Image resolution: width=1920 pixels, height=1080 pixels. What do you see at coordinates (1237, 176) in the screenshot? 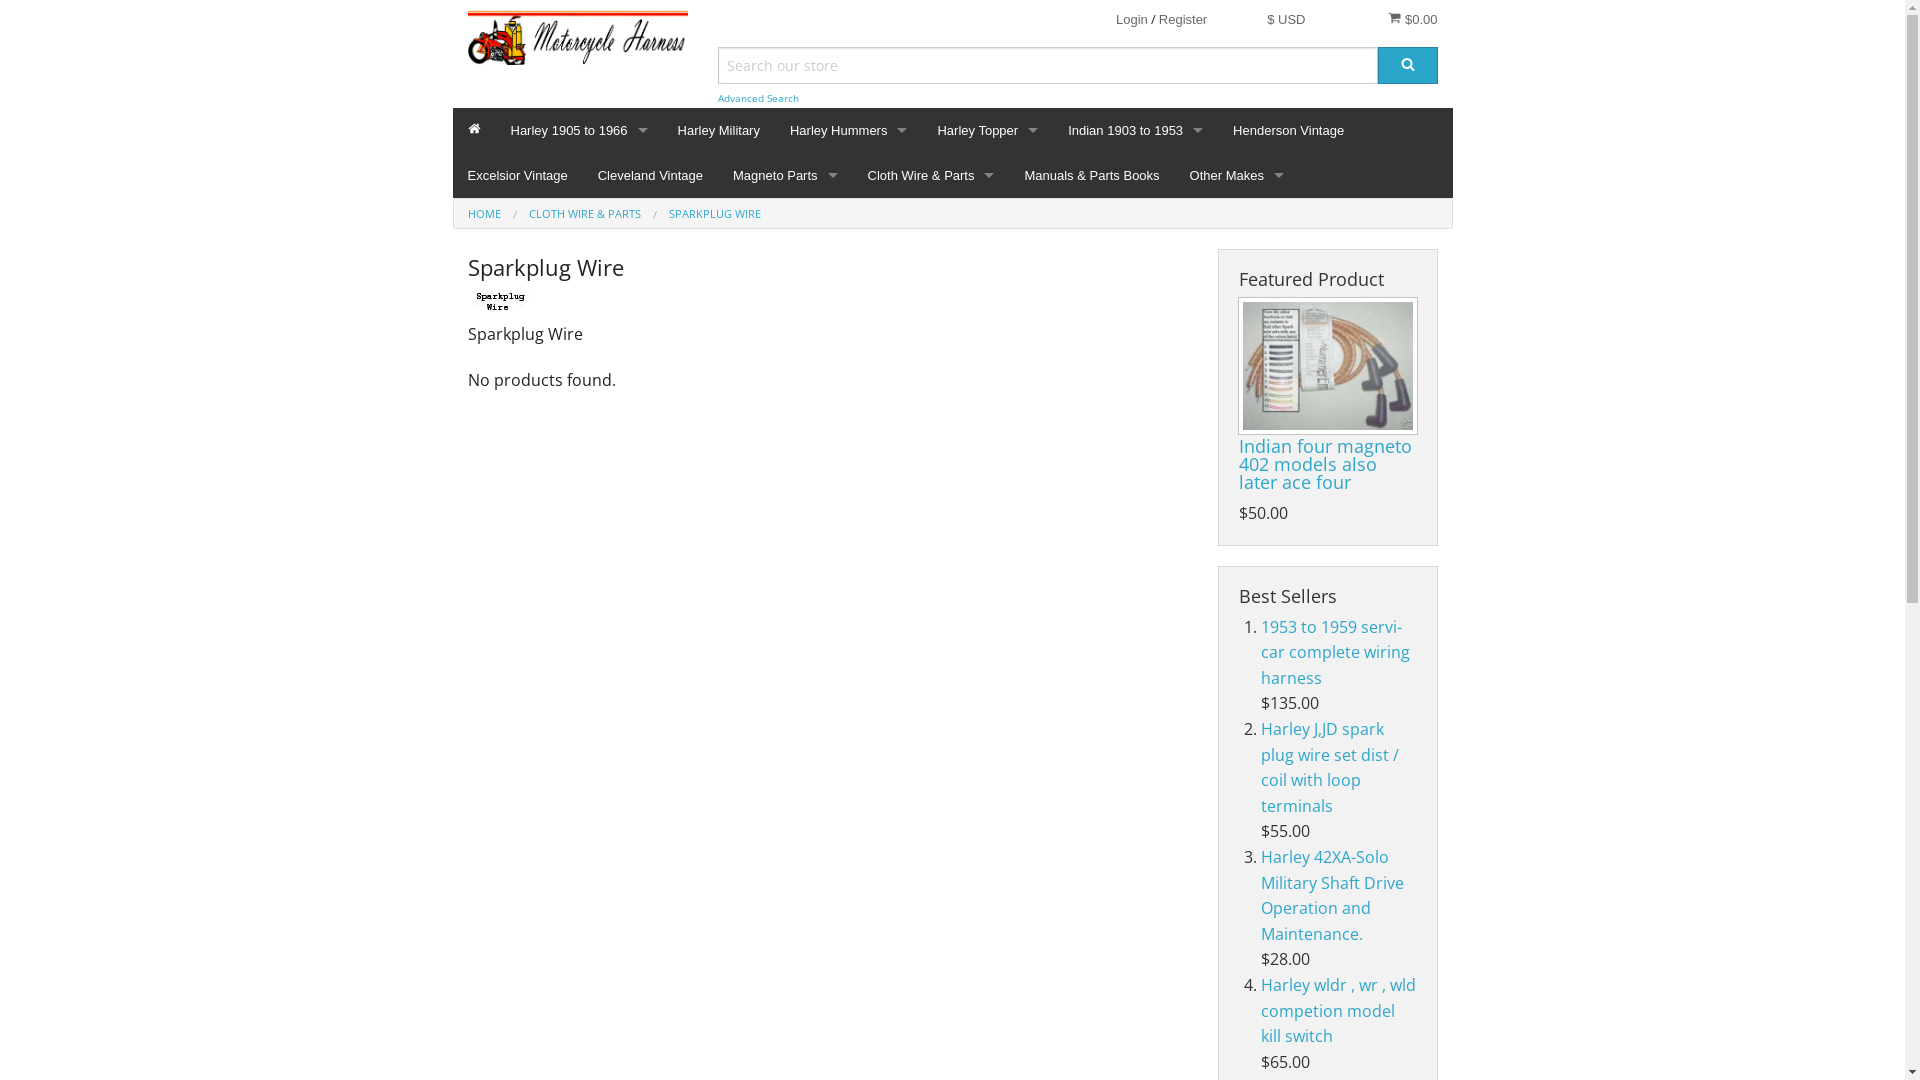
I see `Other Makes` at bounding box center [1237, 176].